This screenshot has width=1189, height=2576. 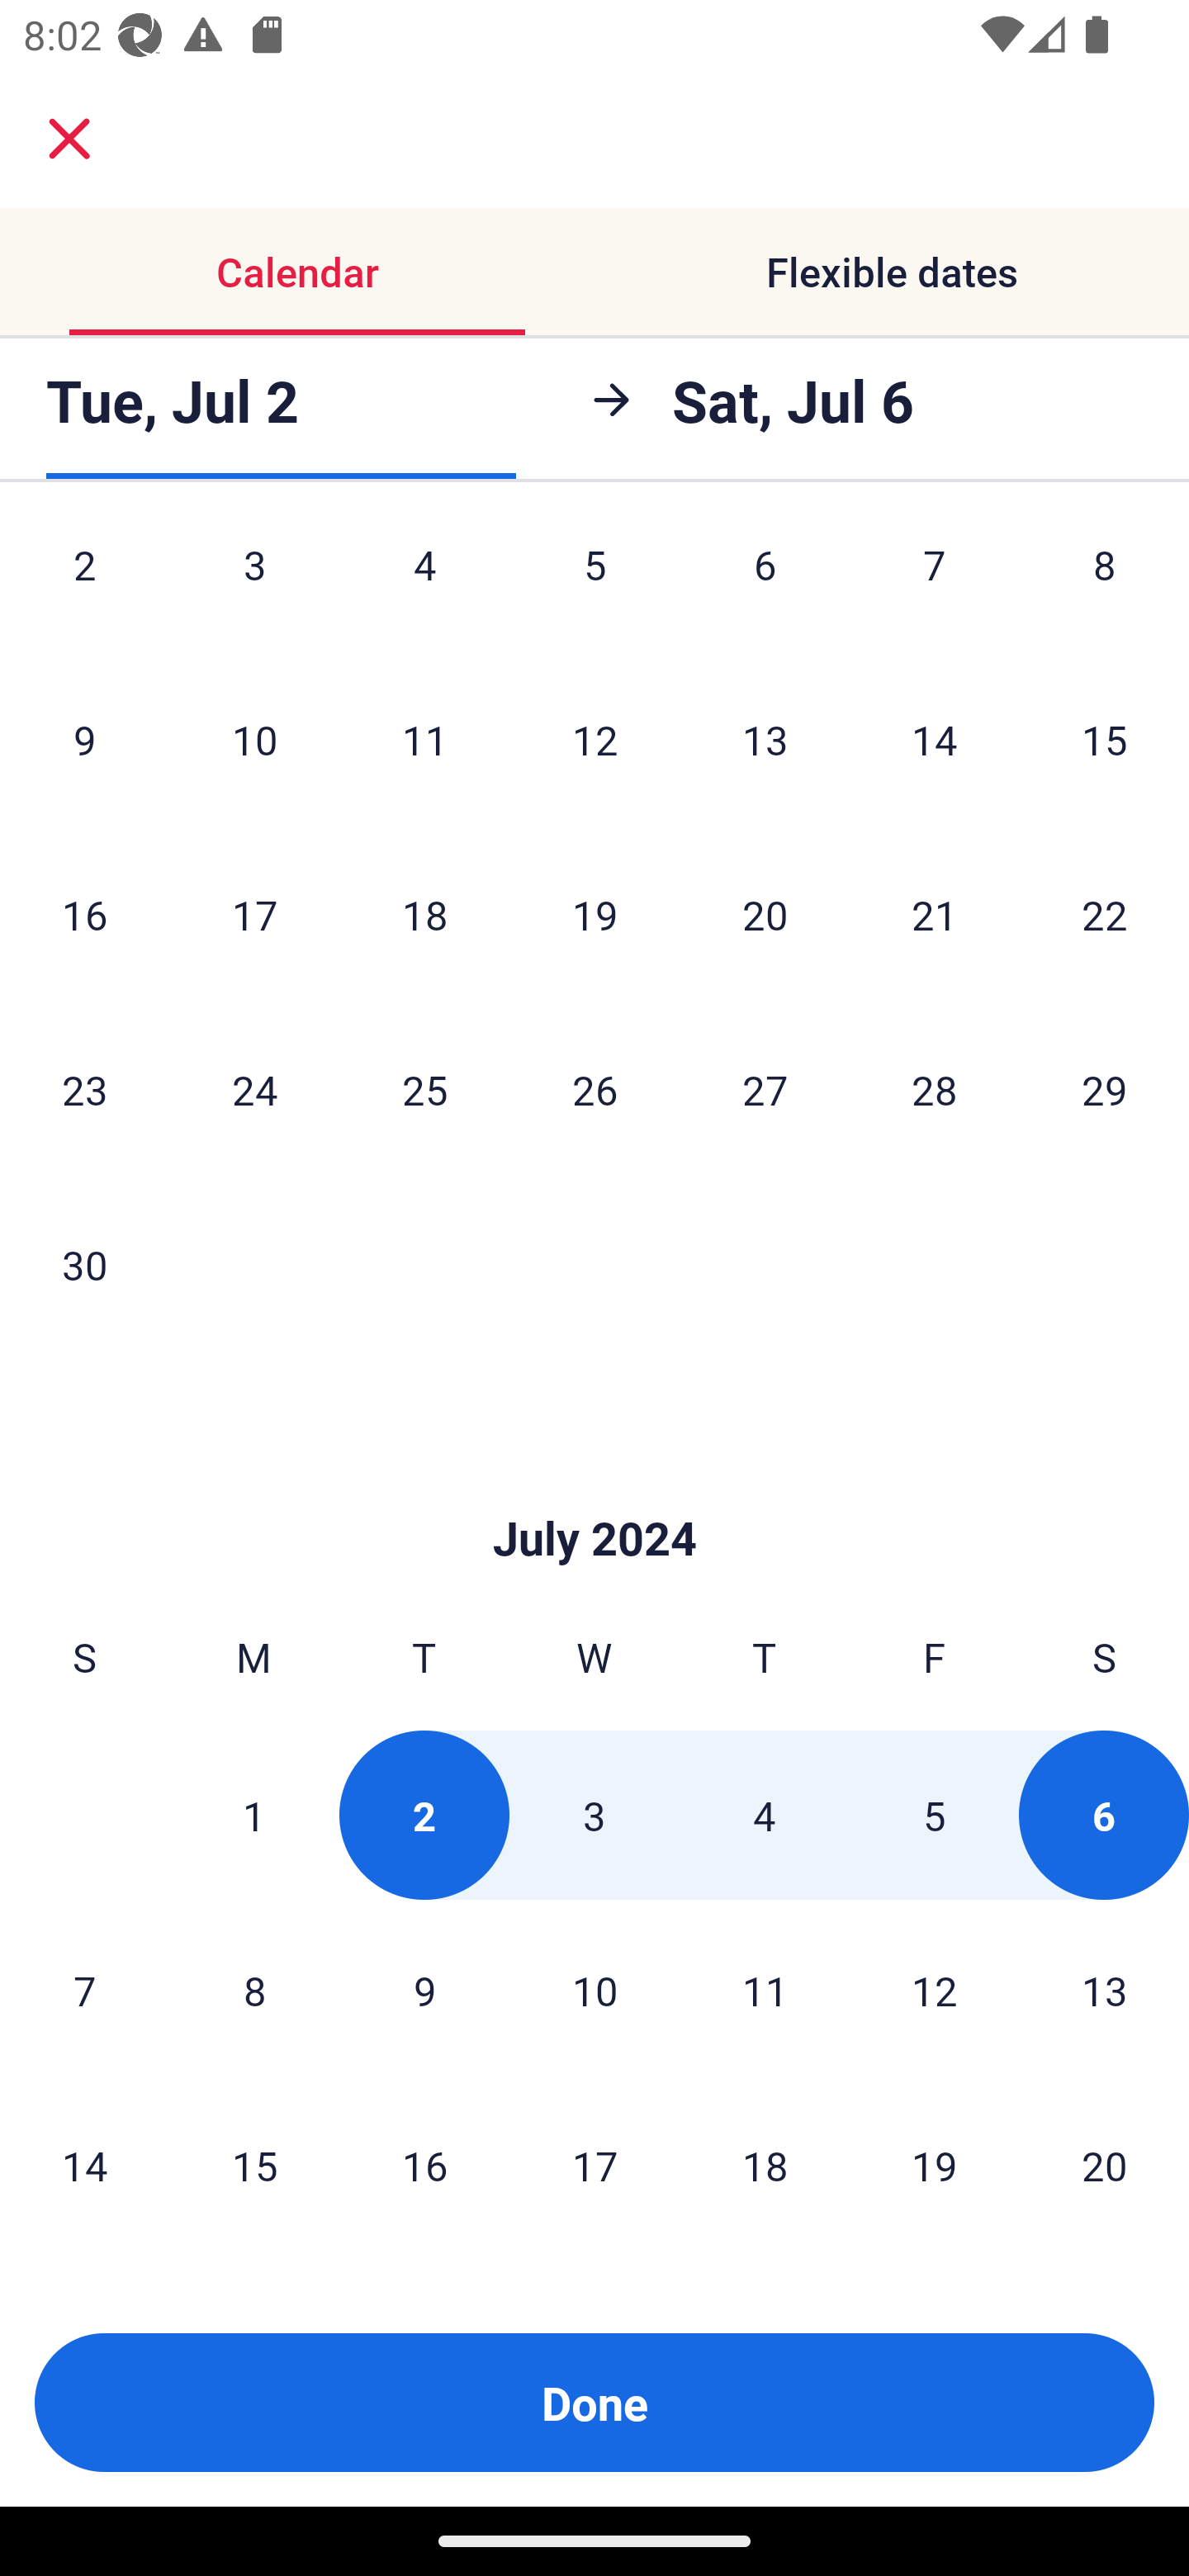 What do you see at coordinates (424, 1089) in the screenshot?
I see `25 Tuesday, June 25, 2024` at bounding box center [424, 1089].